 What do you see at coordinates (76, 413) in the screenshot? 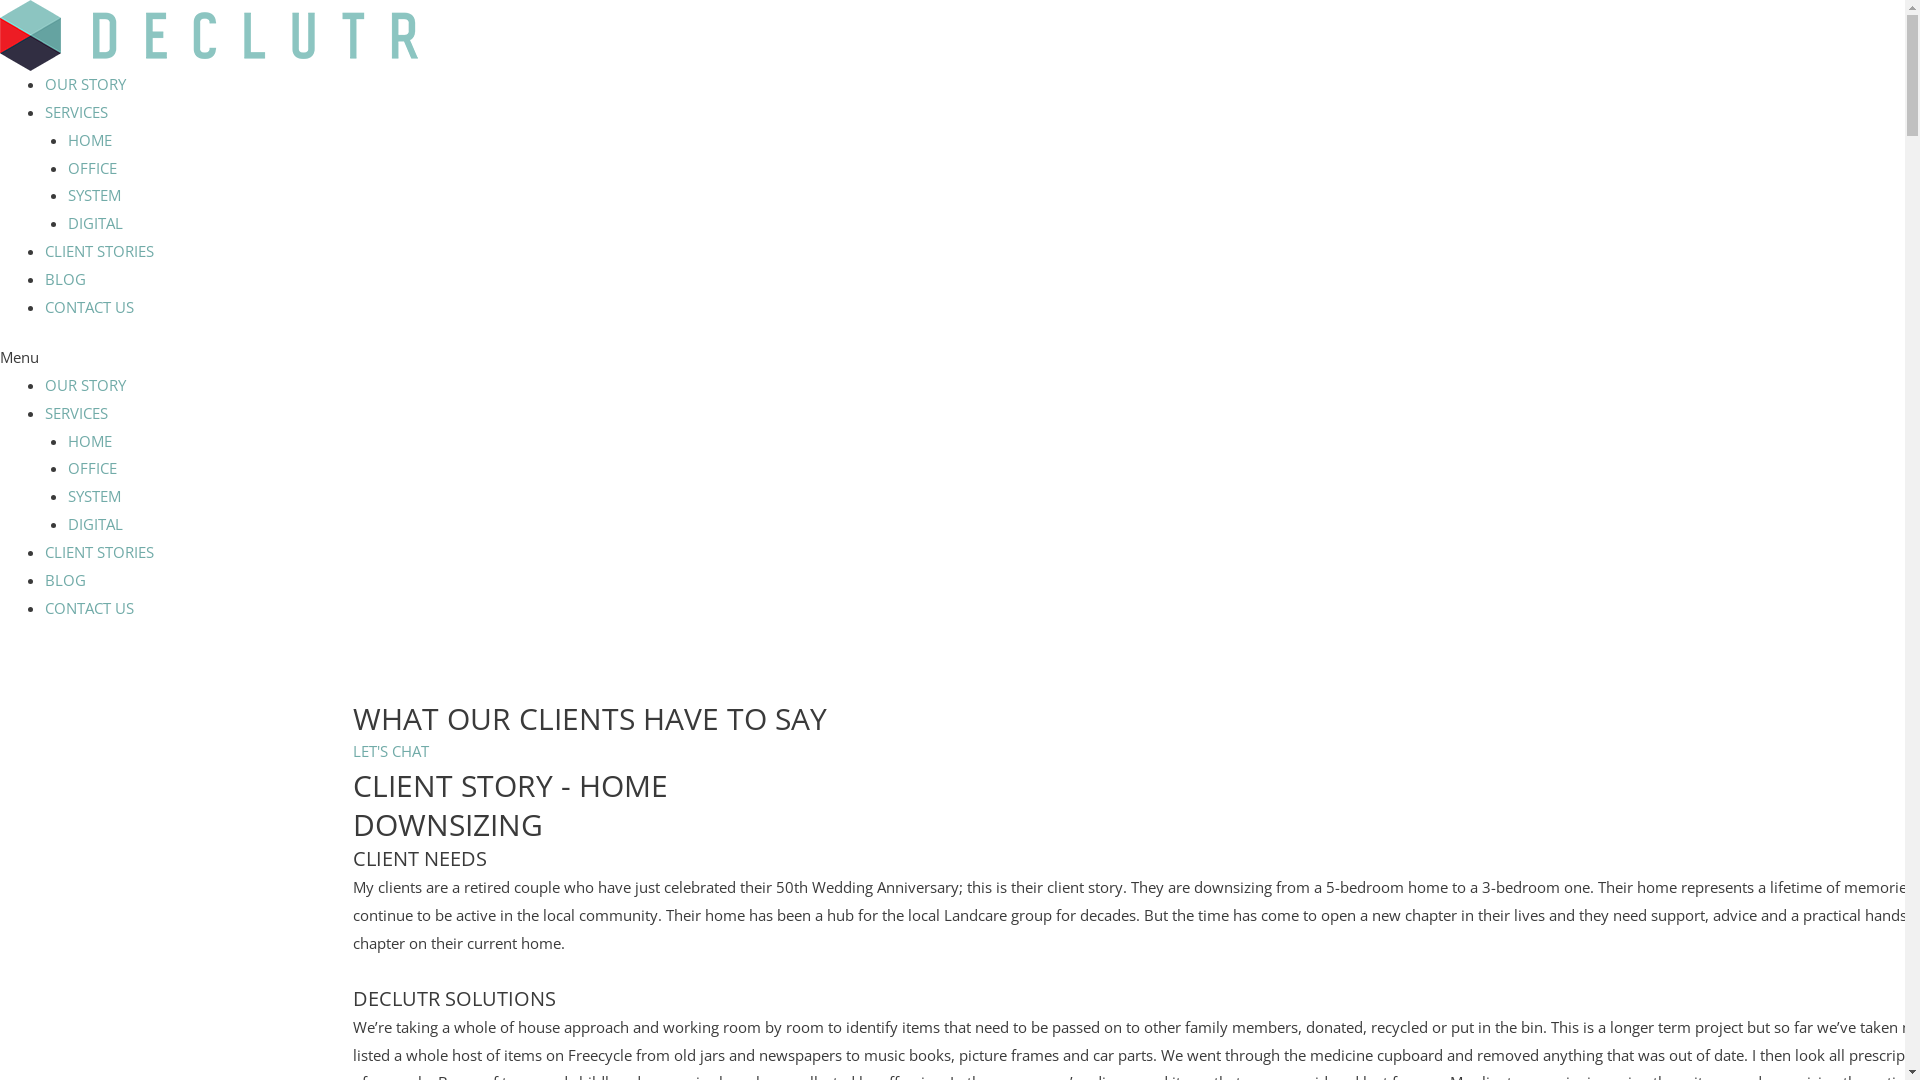
I see `SERVICES` at bounding box center [76, 413].